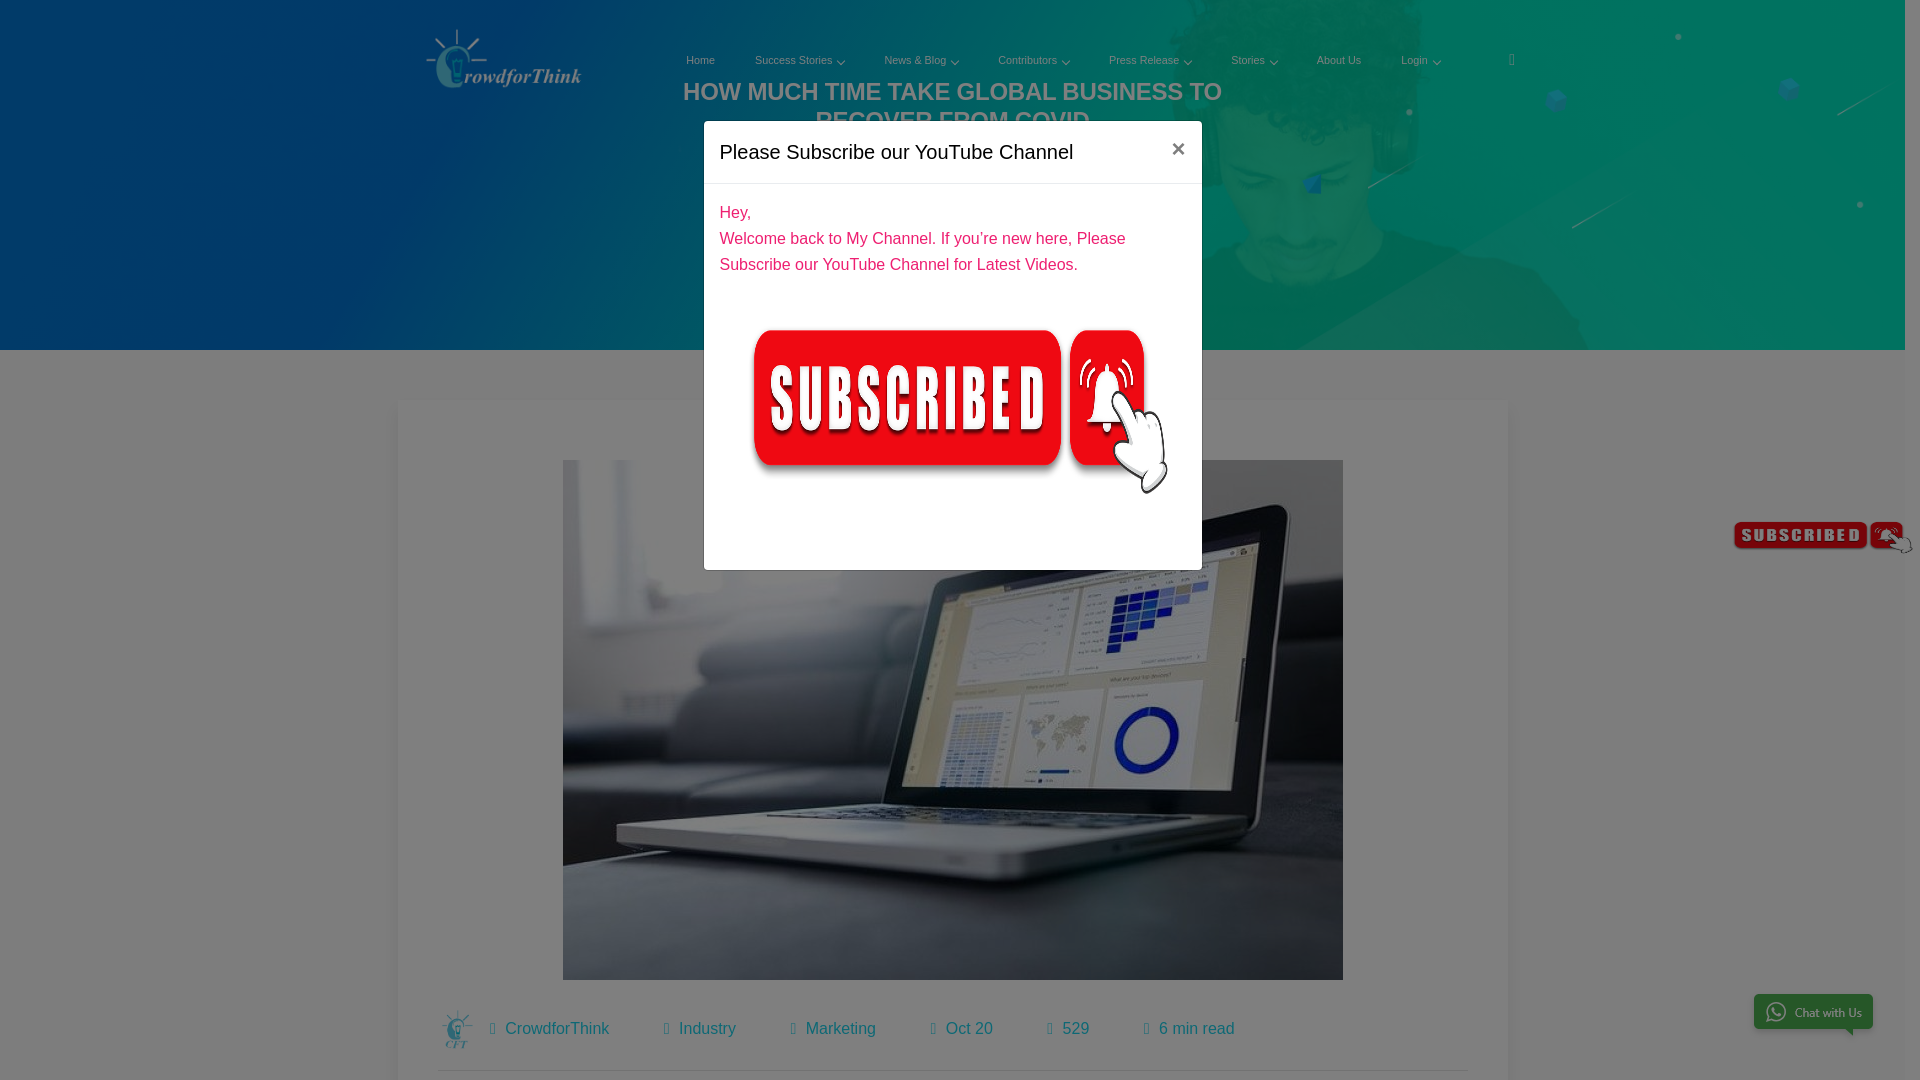 Image resolution: width=1920 pixels, height=1080 pixels. I want to click on Play, so click(952, 233).